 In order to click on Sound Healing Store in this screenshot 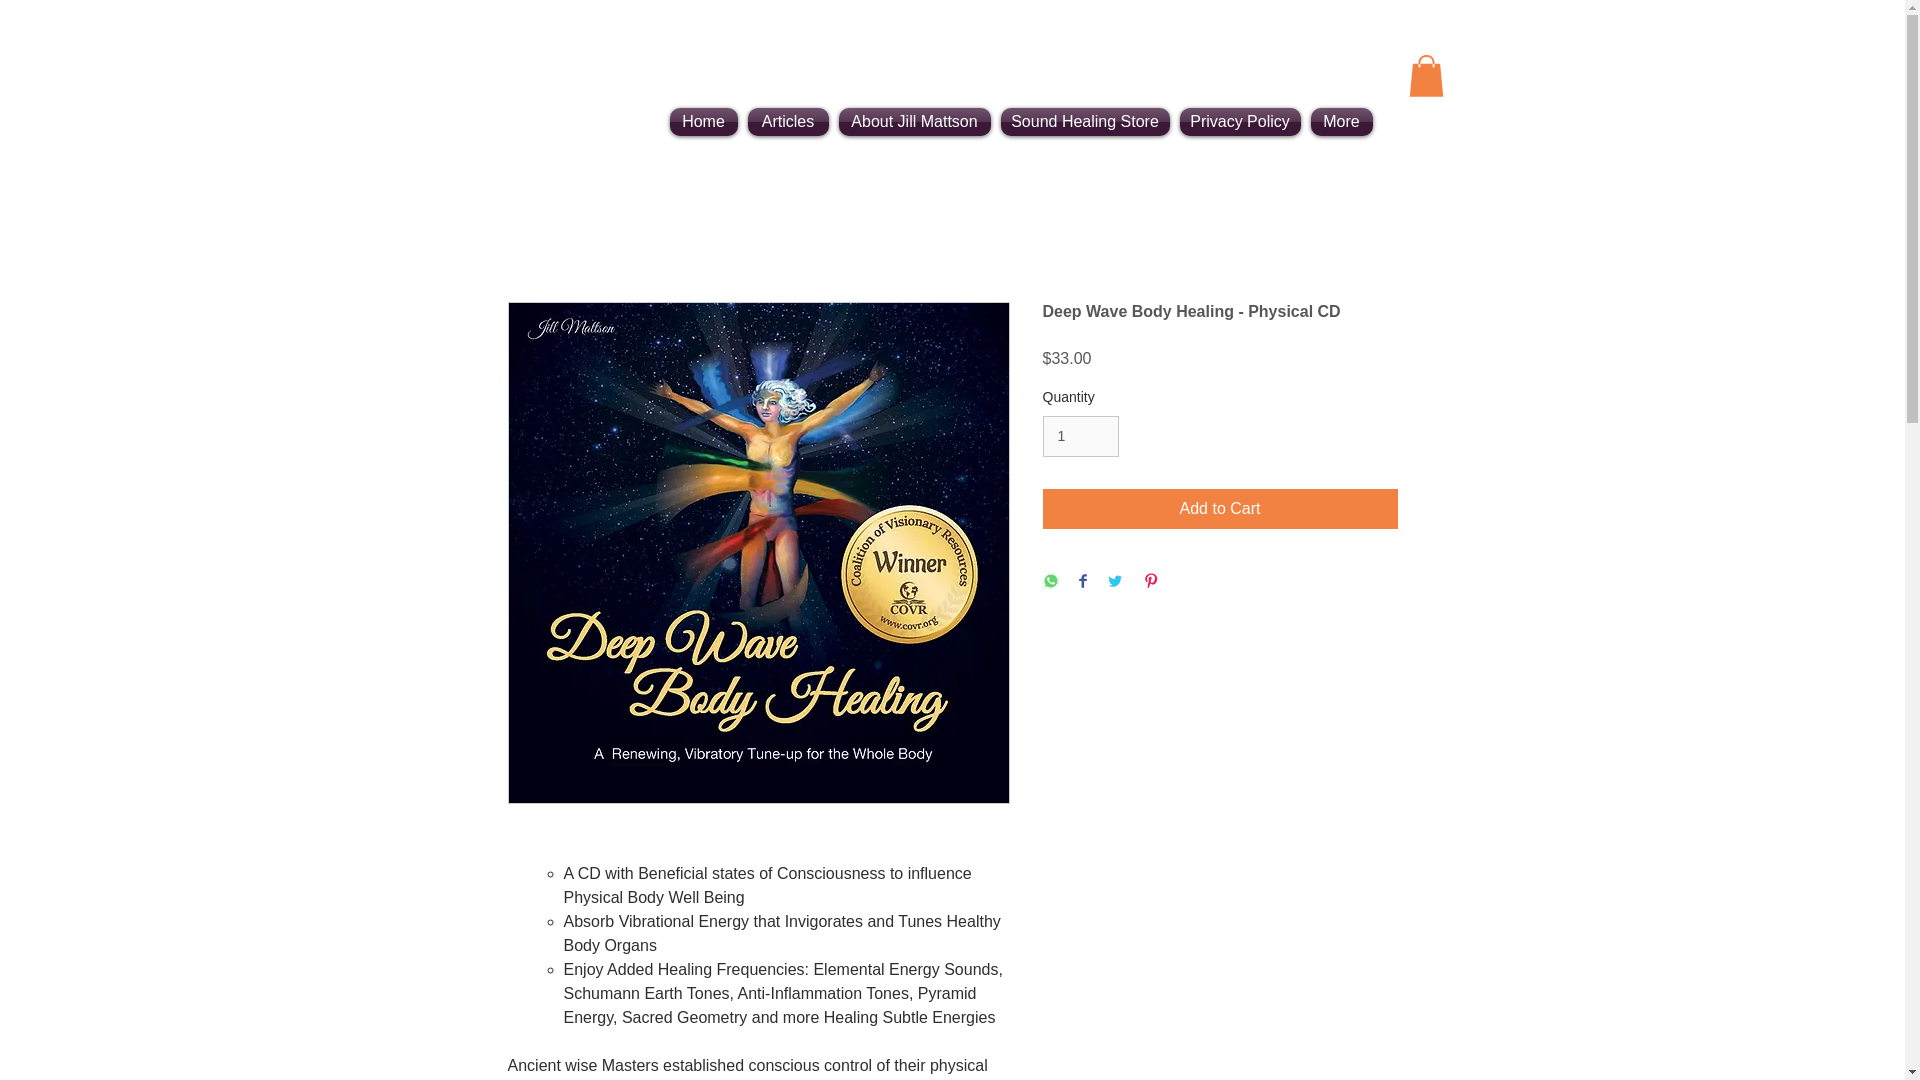, I will do `click(1086, 122)`.